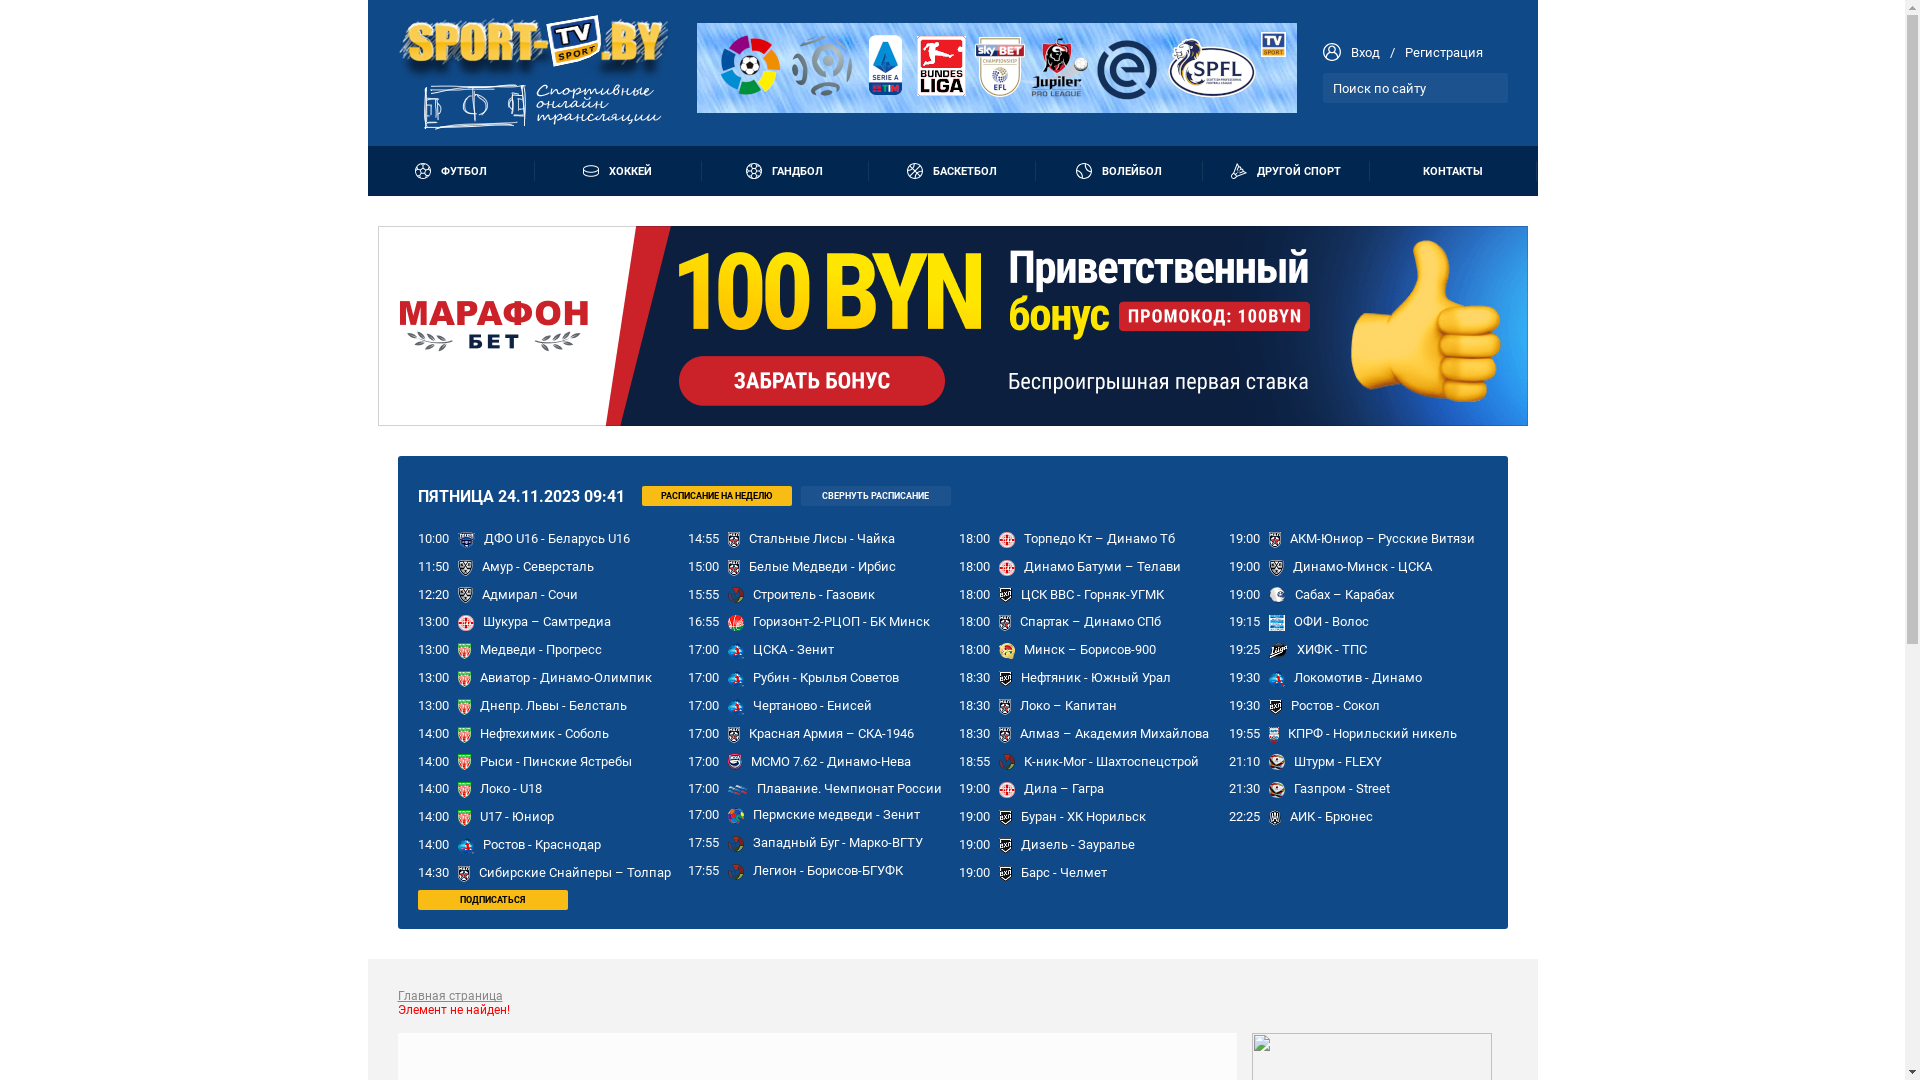 The image size is (1920, 1080). I want to click on 21:30, so click(1244, 788).